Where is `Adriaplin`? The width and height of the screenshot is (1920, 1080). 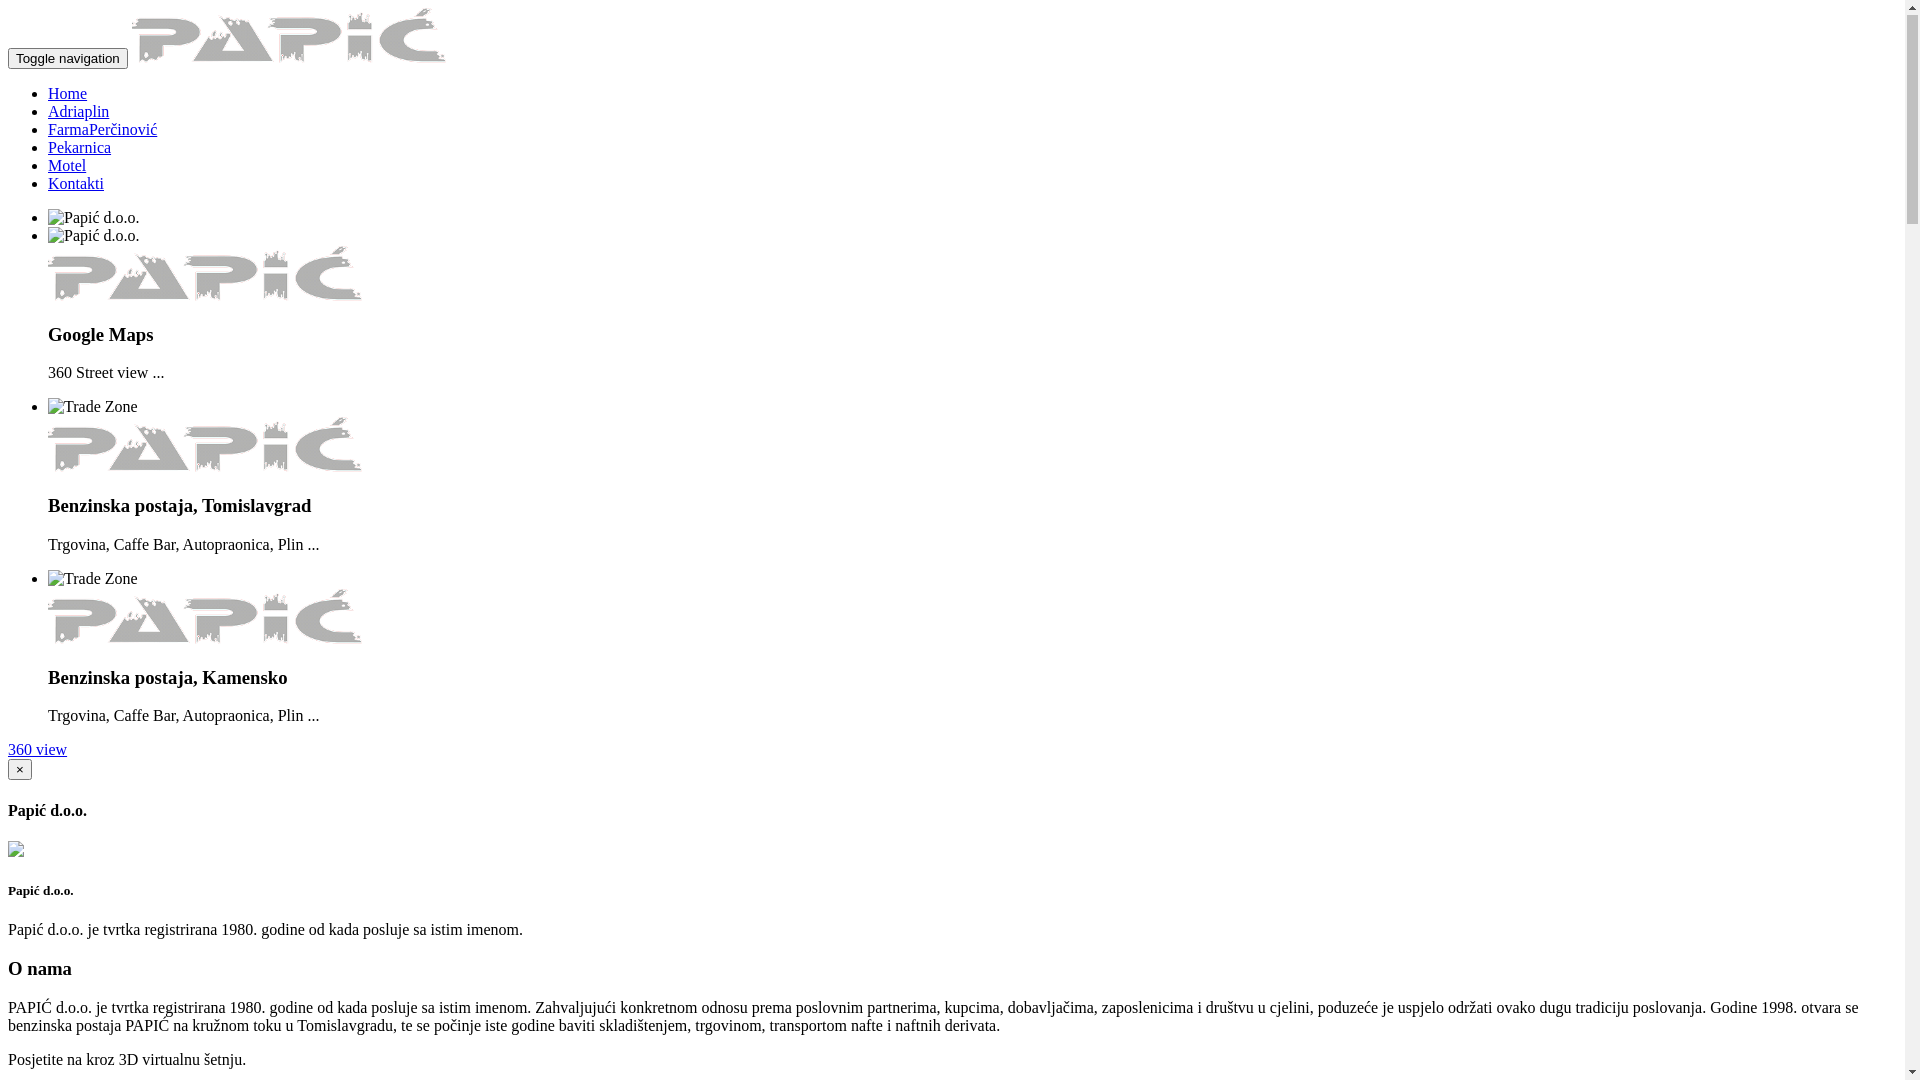 Adriaplin is located at coordinates (78, 112).